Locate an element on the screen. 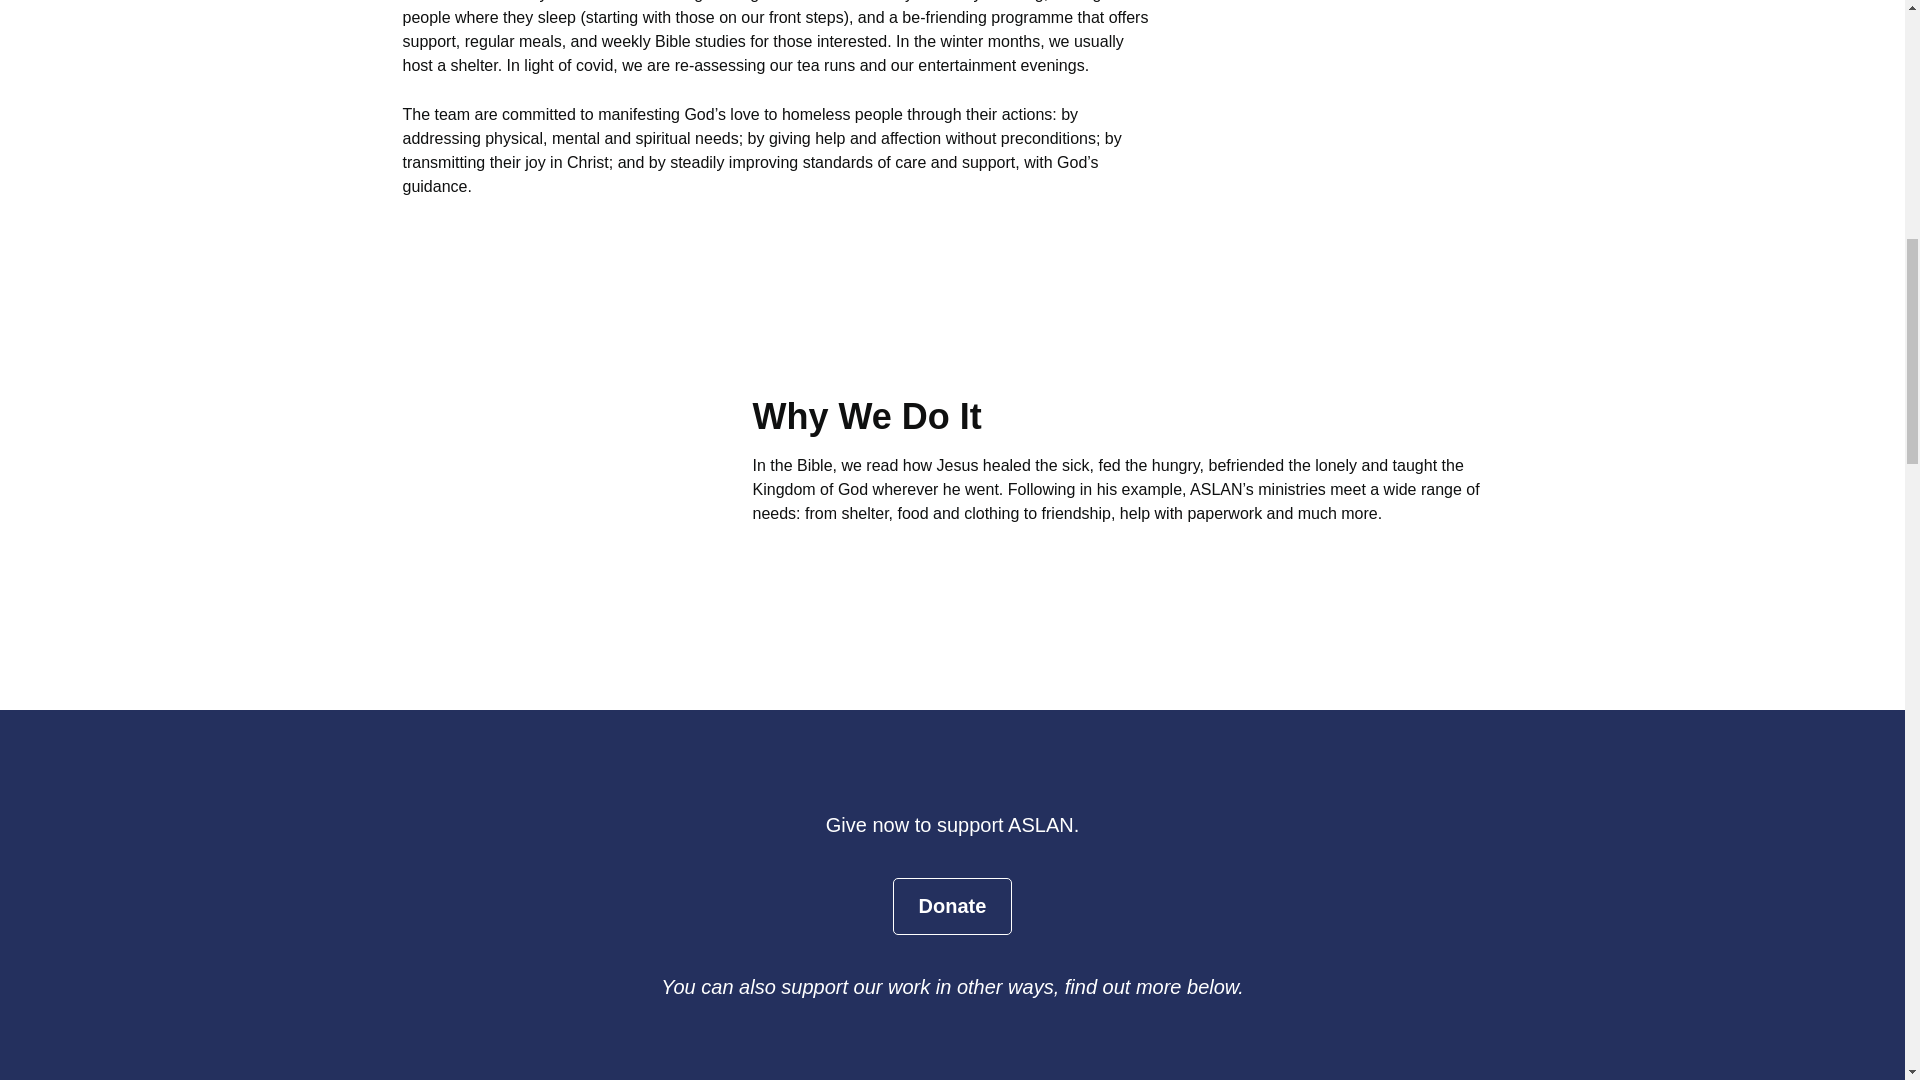  Donate is located at coordinates (952, 906).